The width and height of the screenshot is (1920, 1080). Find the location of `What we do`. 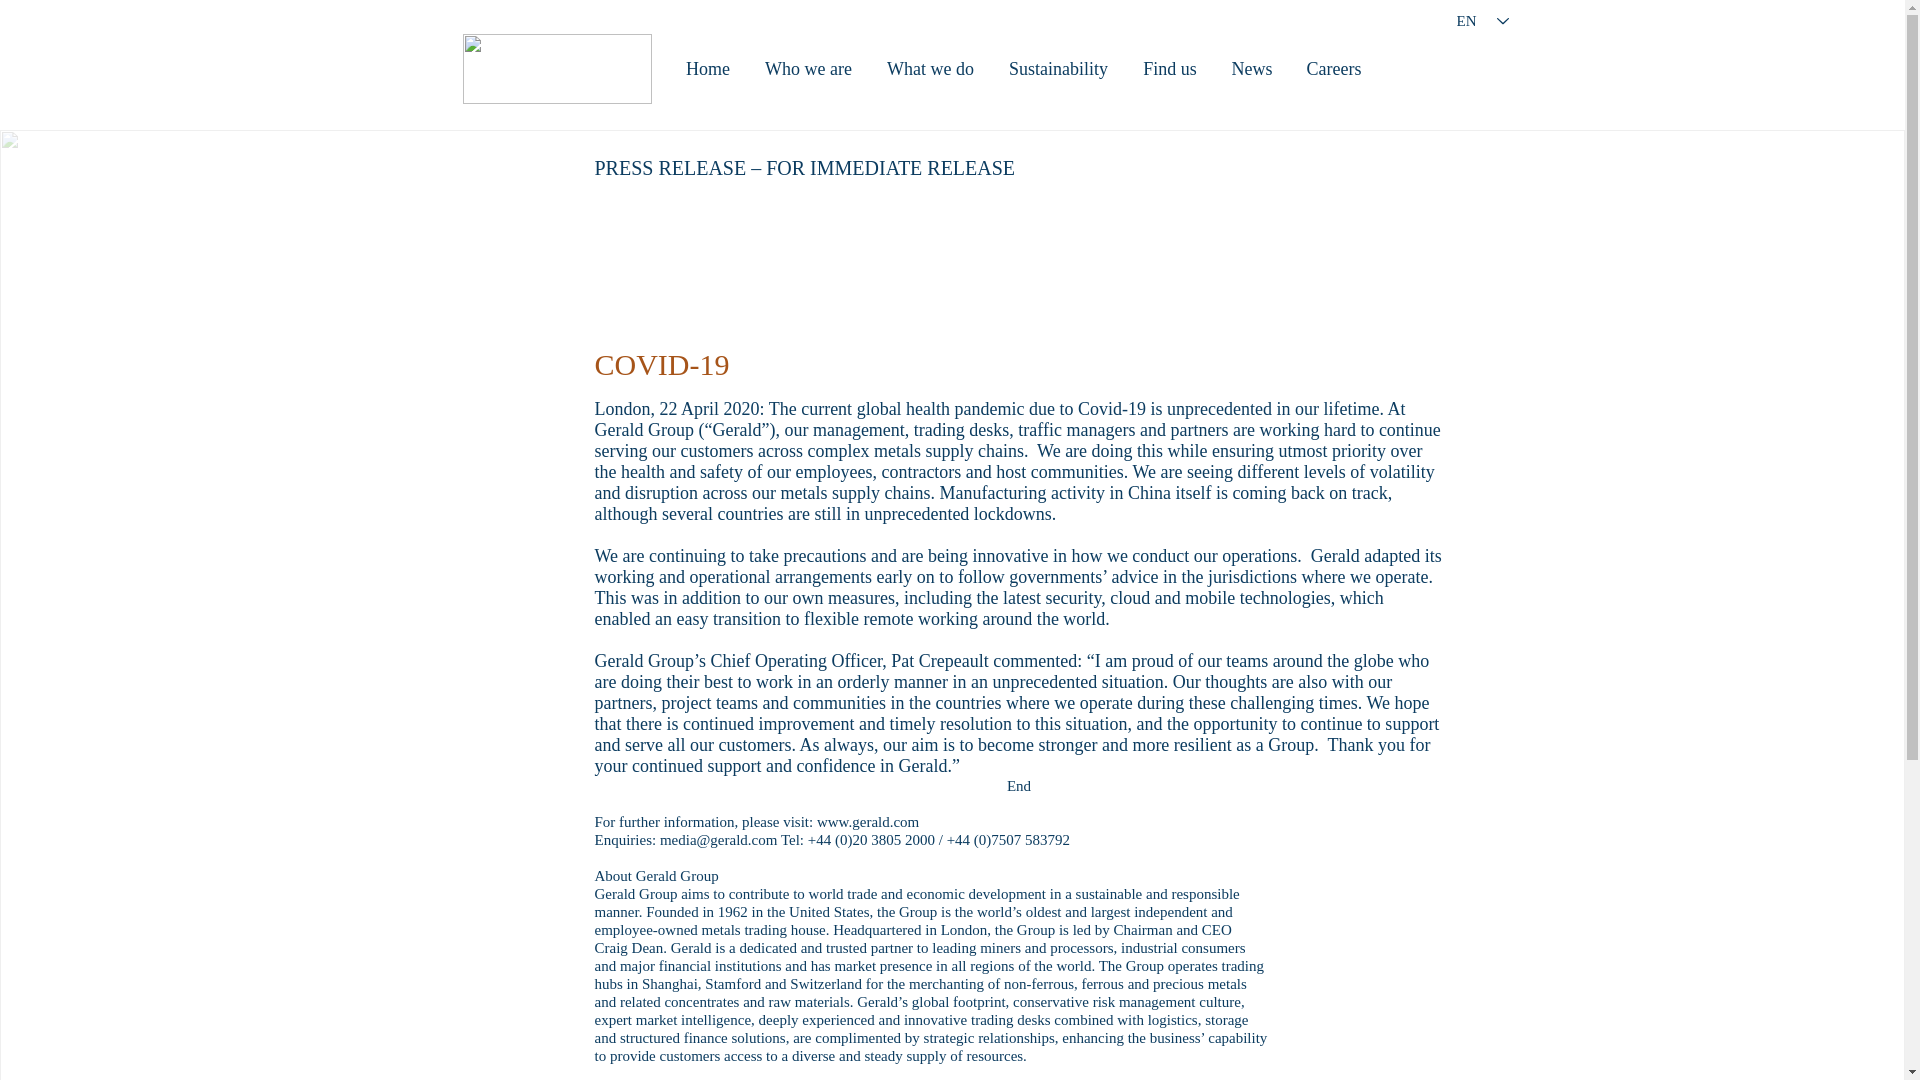

What we do is located at coordinates (930, 68).